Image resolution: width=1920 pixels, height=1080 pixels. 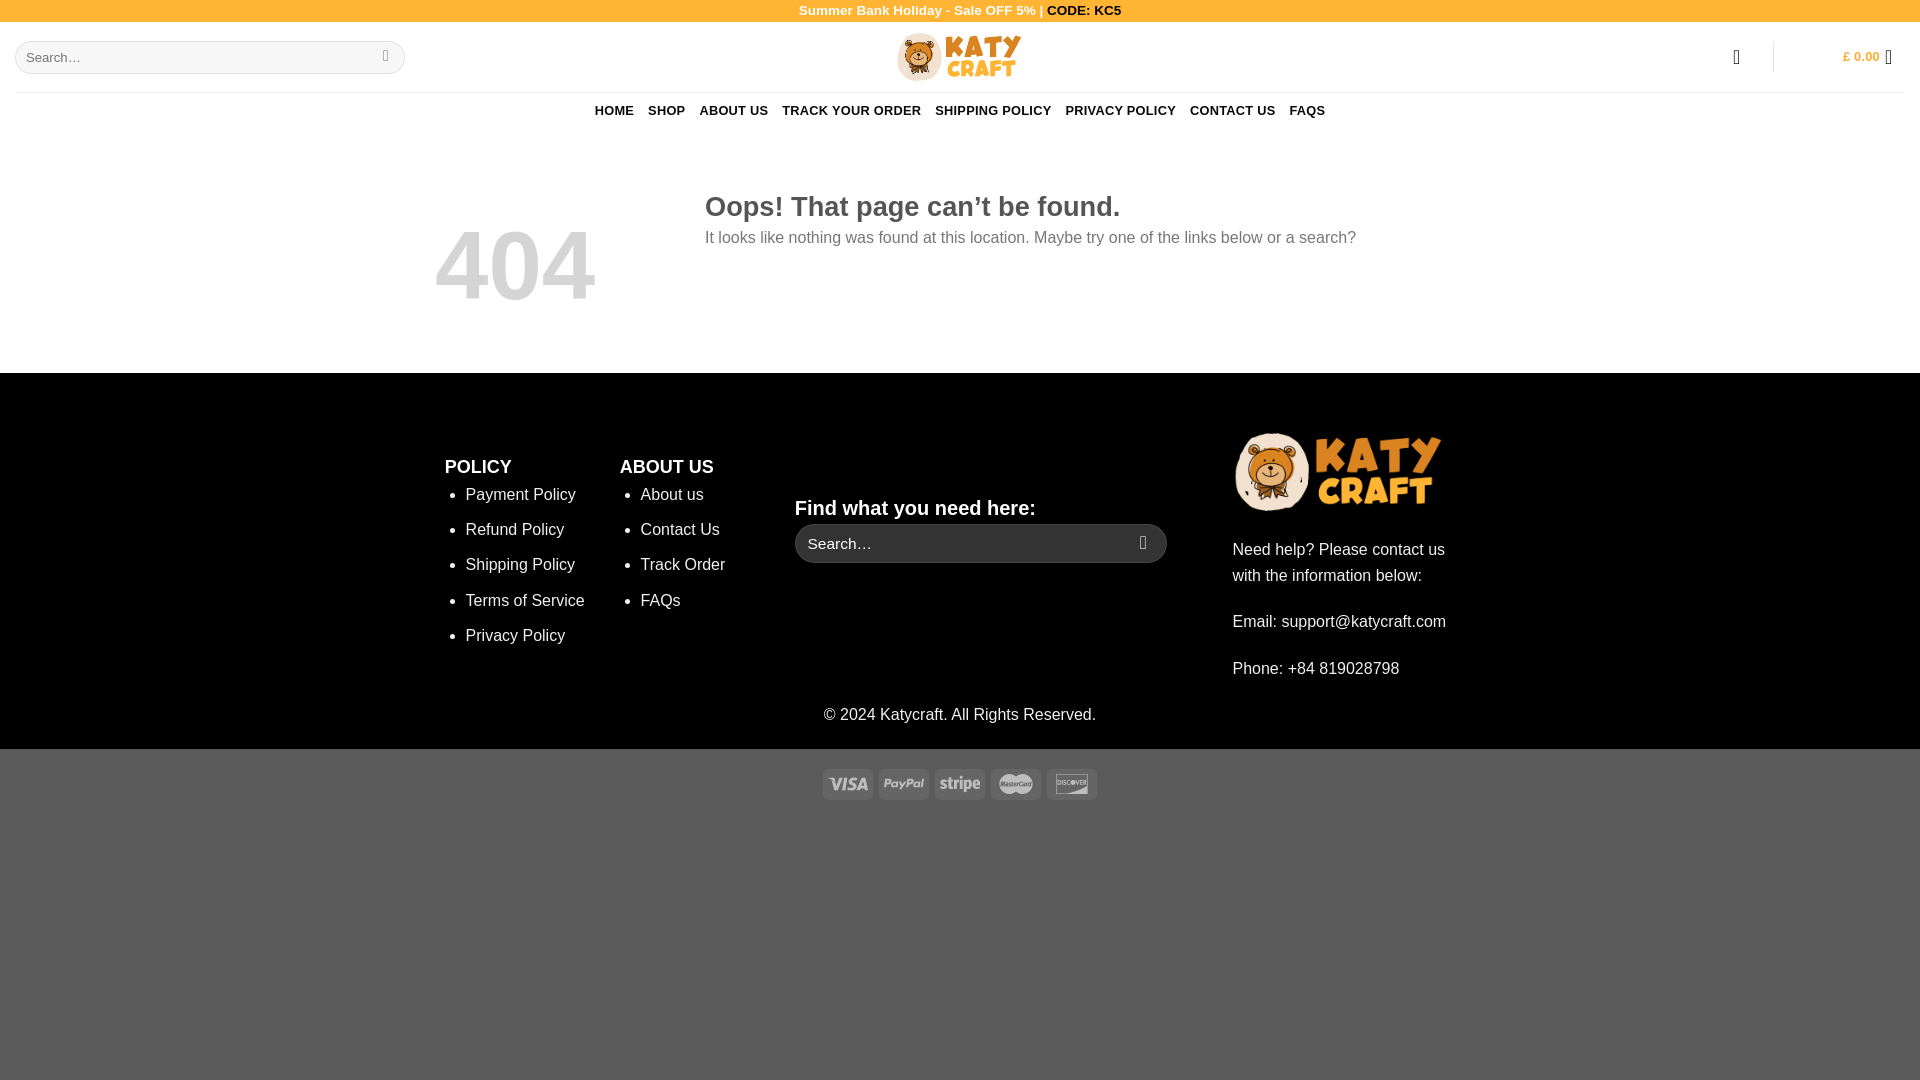 I want to click on Privacy Policy, so click(x=516, y=635).